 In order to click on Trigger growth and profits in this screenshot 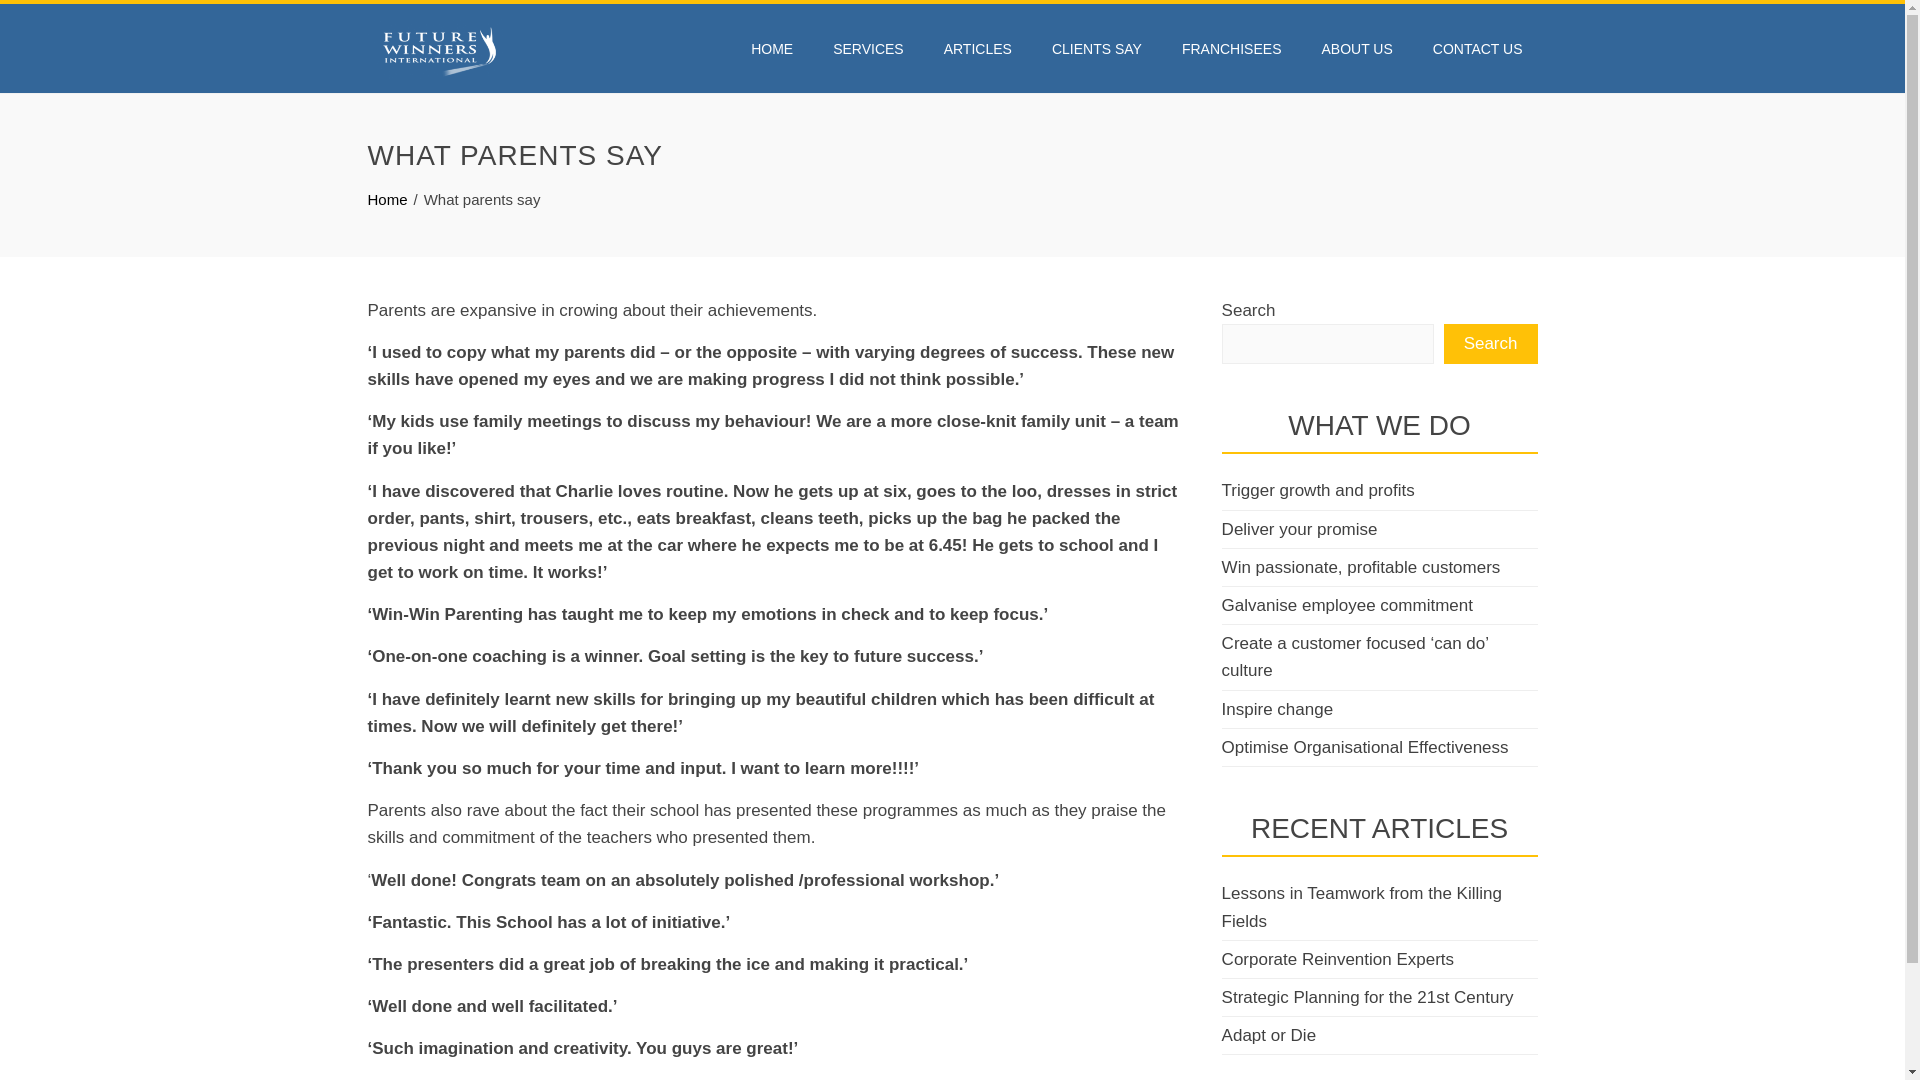, I will do `click(1318, 490)`.